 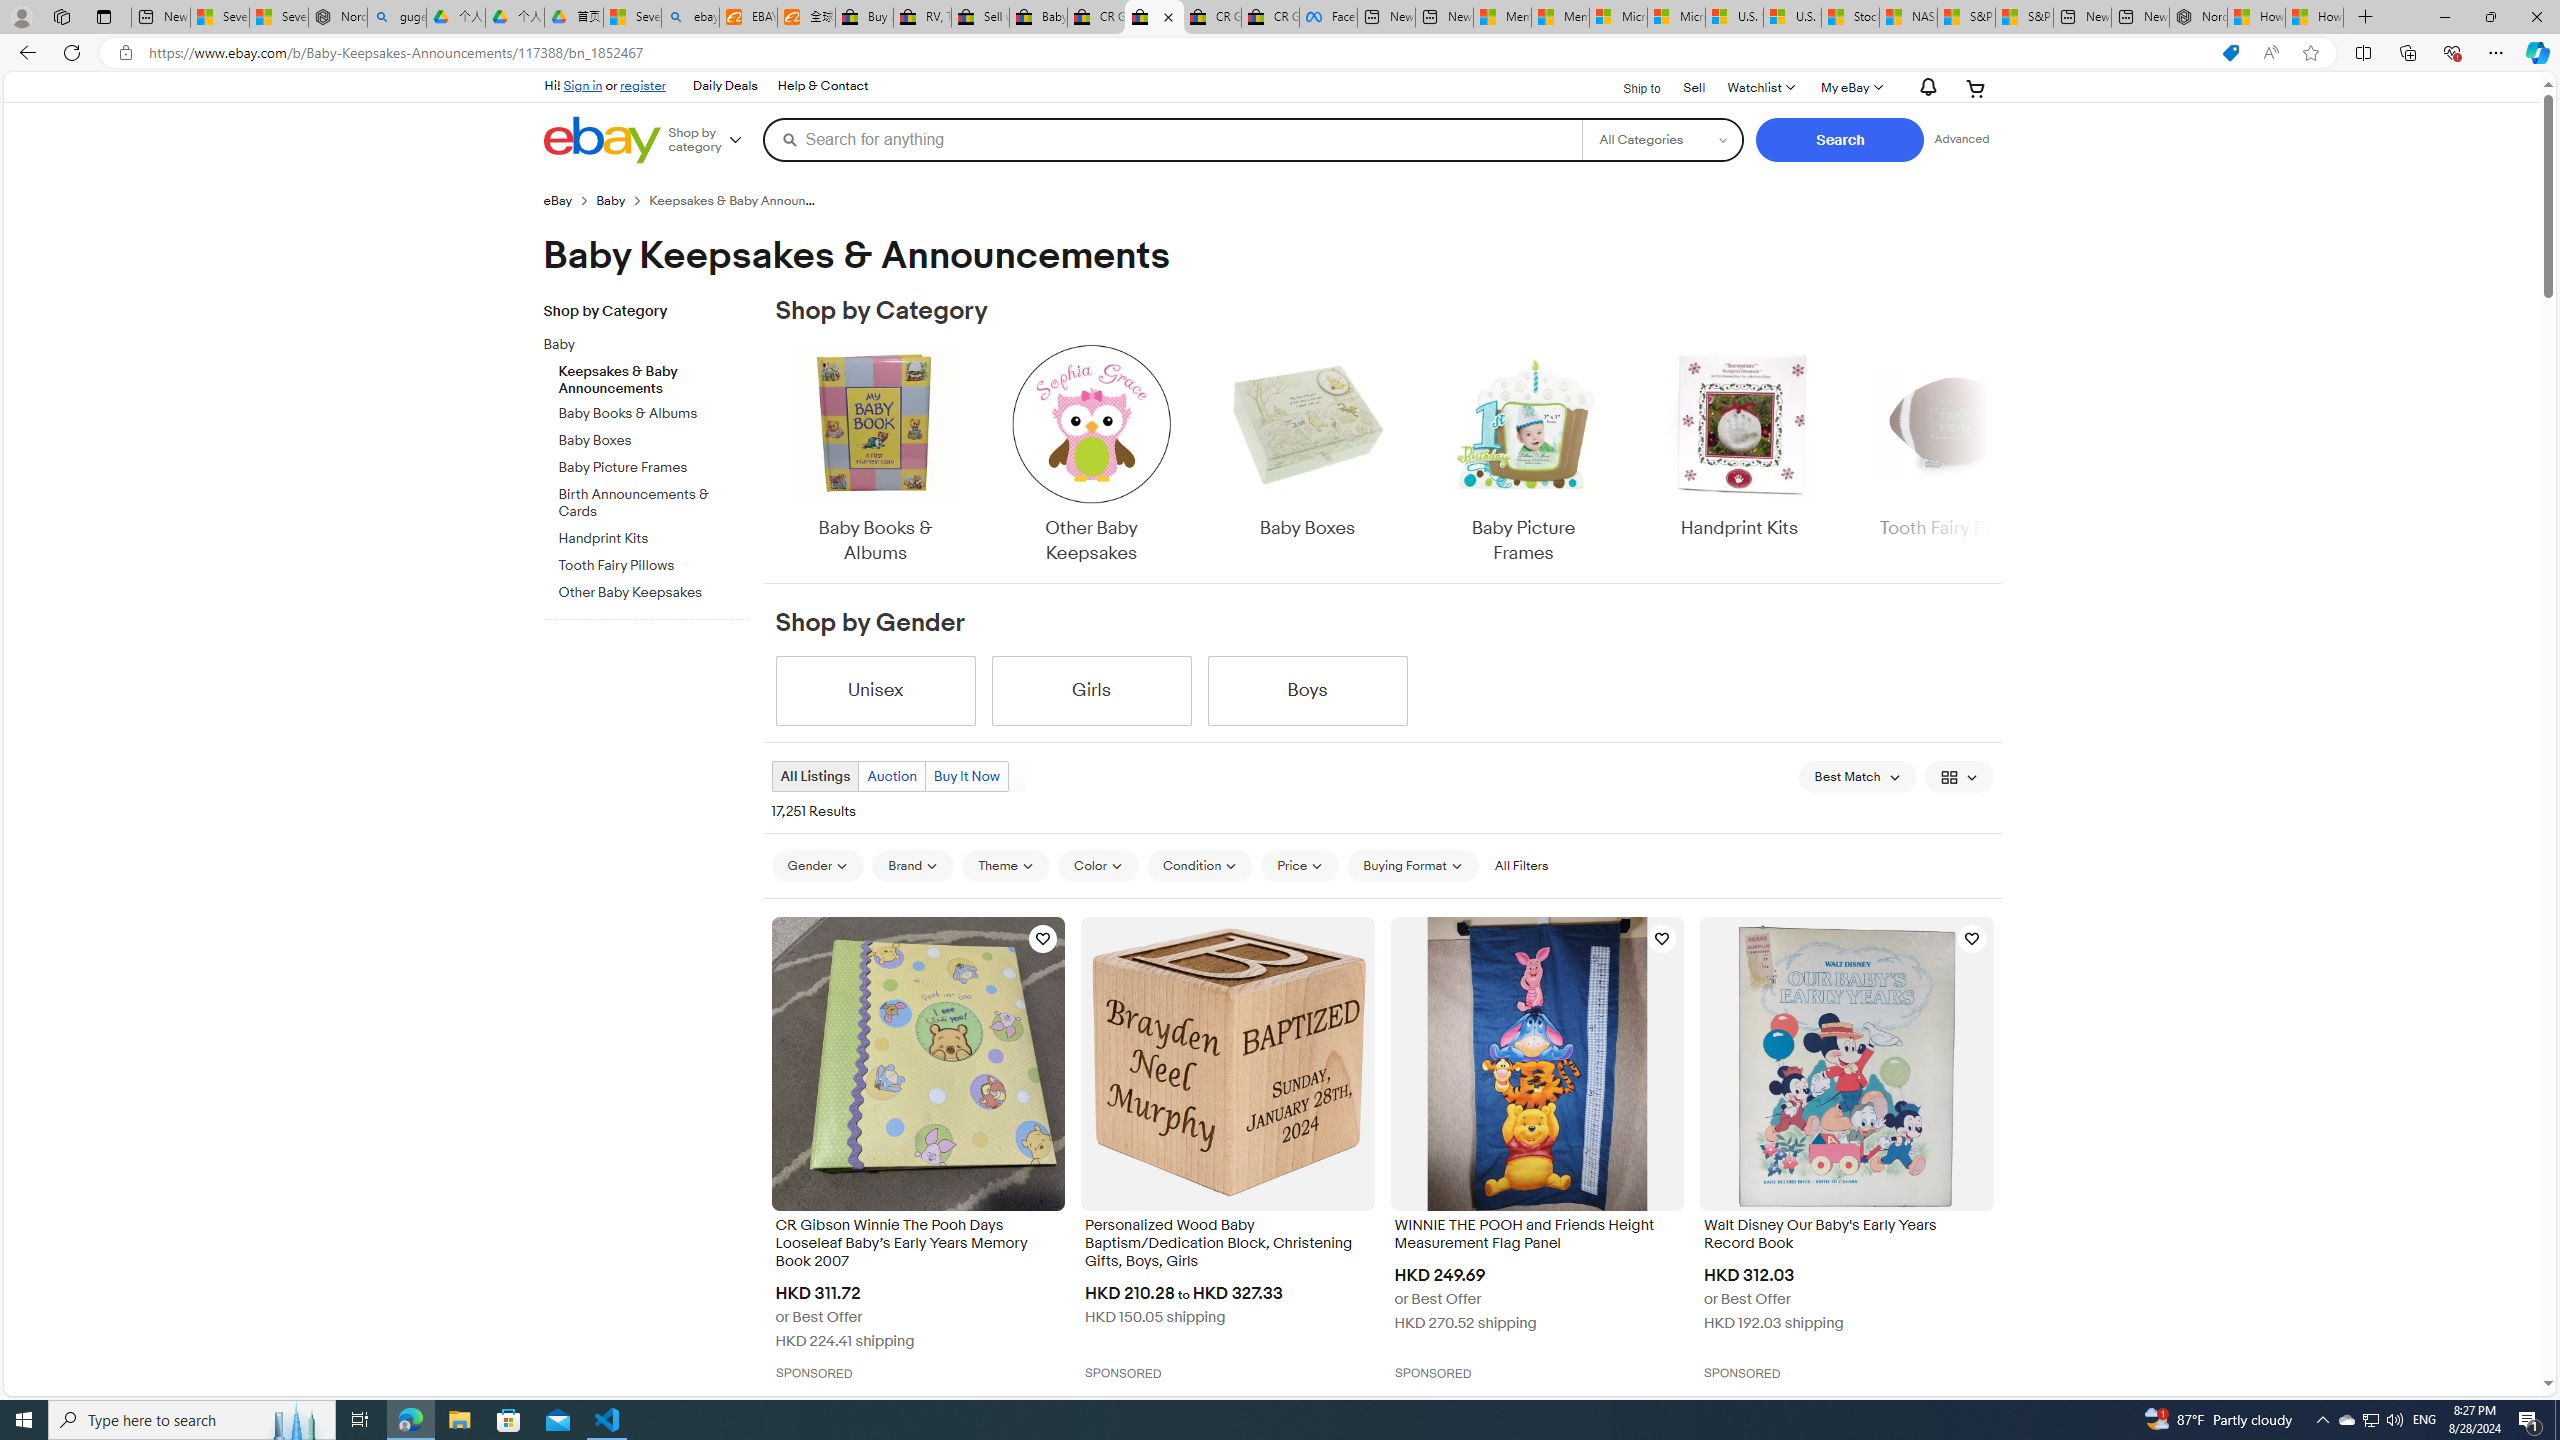 What do you see at coordinates (2140, 17) in the screenshot?
I see `New tab` at bounding box center [2140, 17].